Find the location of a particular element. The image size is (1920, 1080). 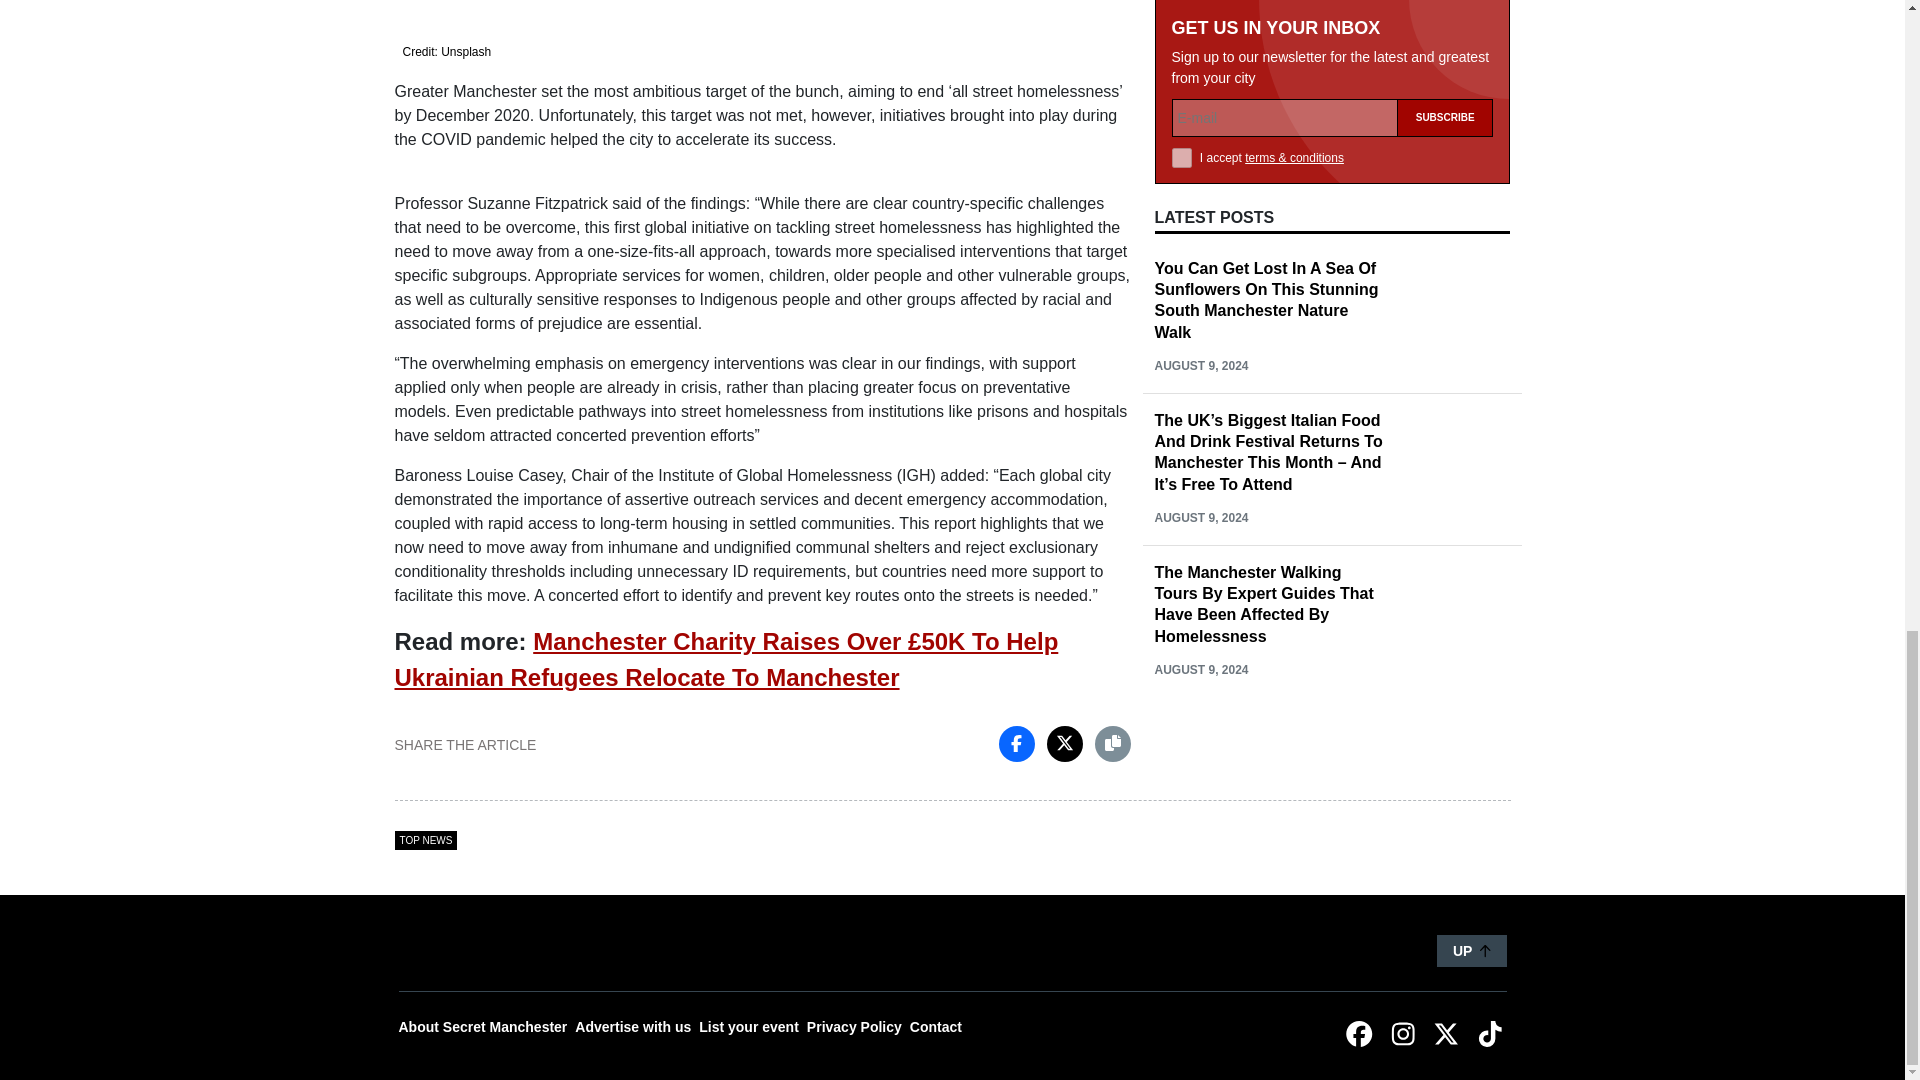

AUGUST 9, 2024 is located at coordinates (1200, 396).